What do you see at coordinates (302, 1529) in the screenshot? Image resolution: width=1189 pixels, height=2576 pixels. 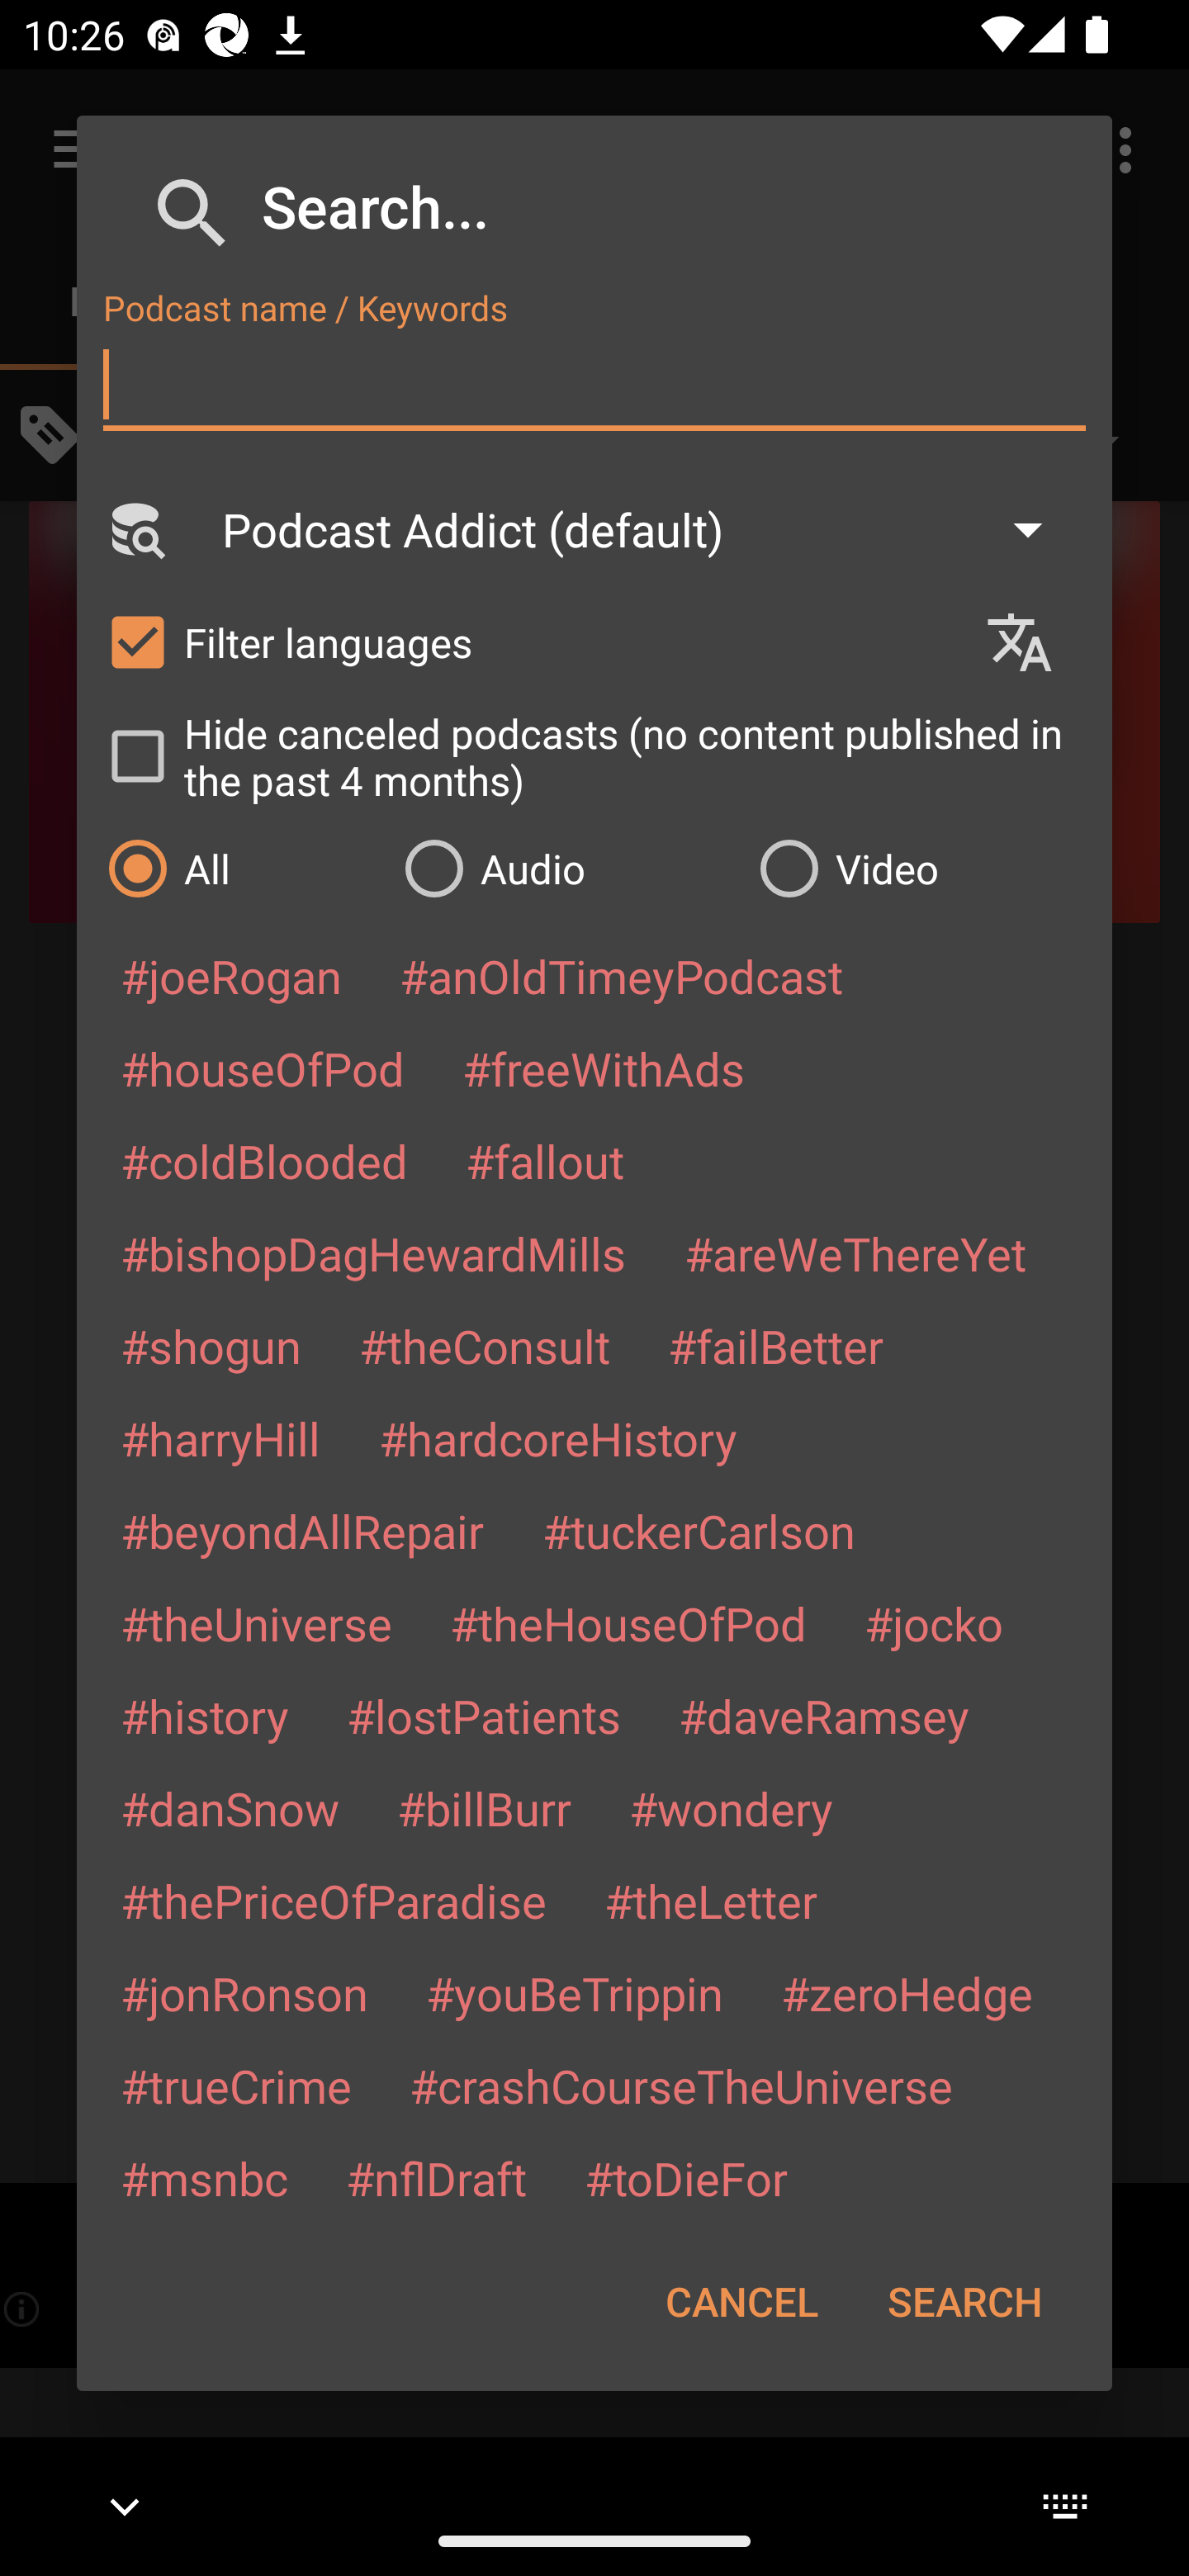 I see `#beyondAllRepair` at bounding box center [302, 1529].